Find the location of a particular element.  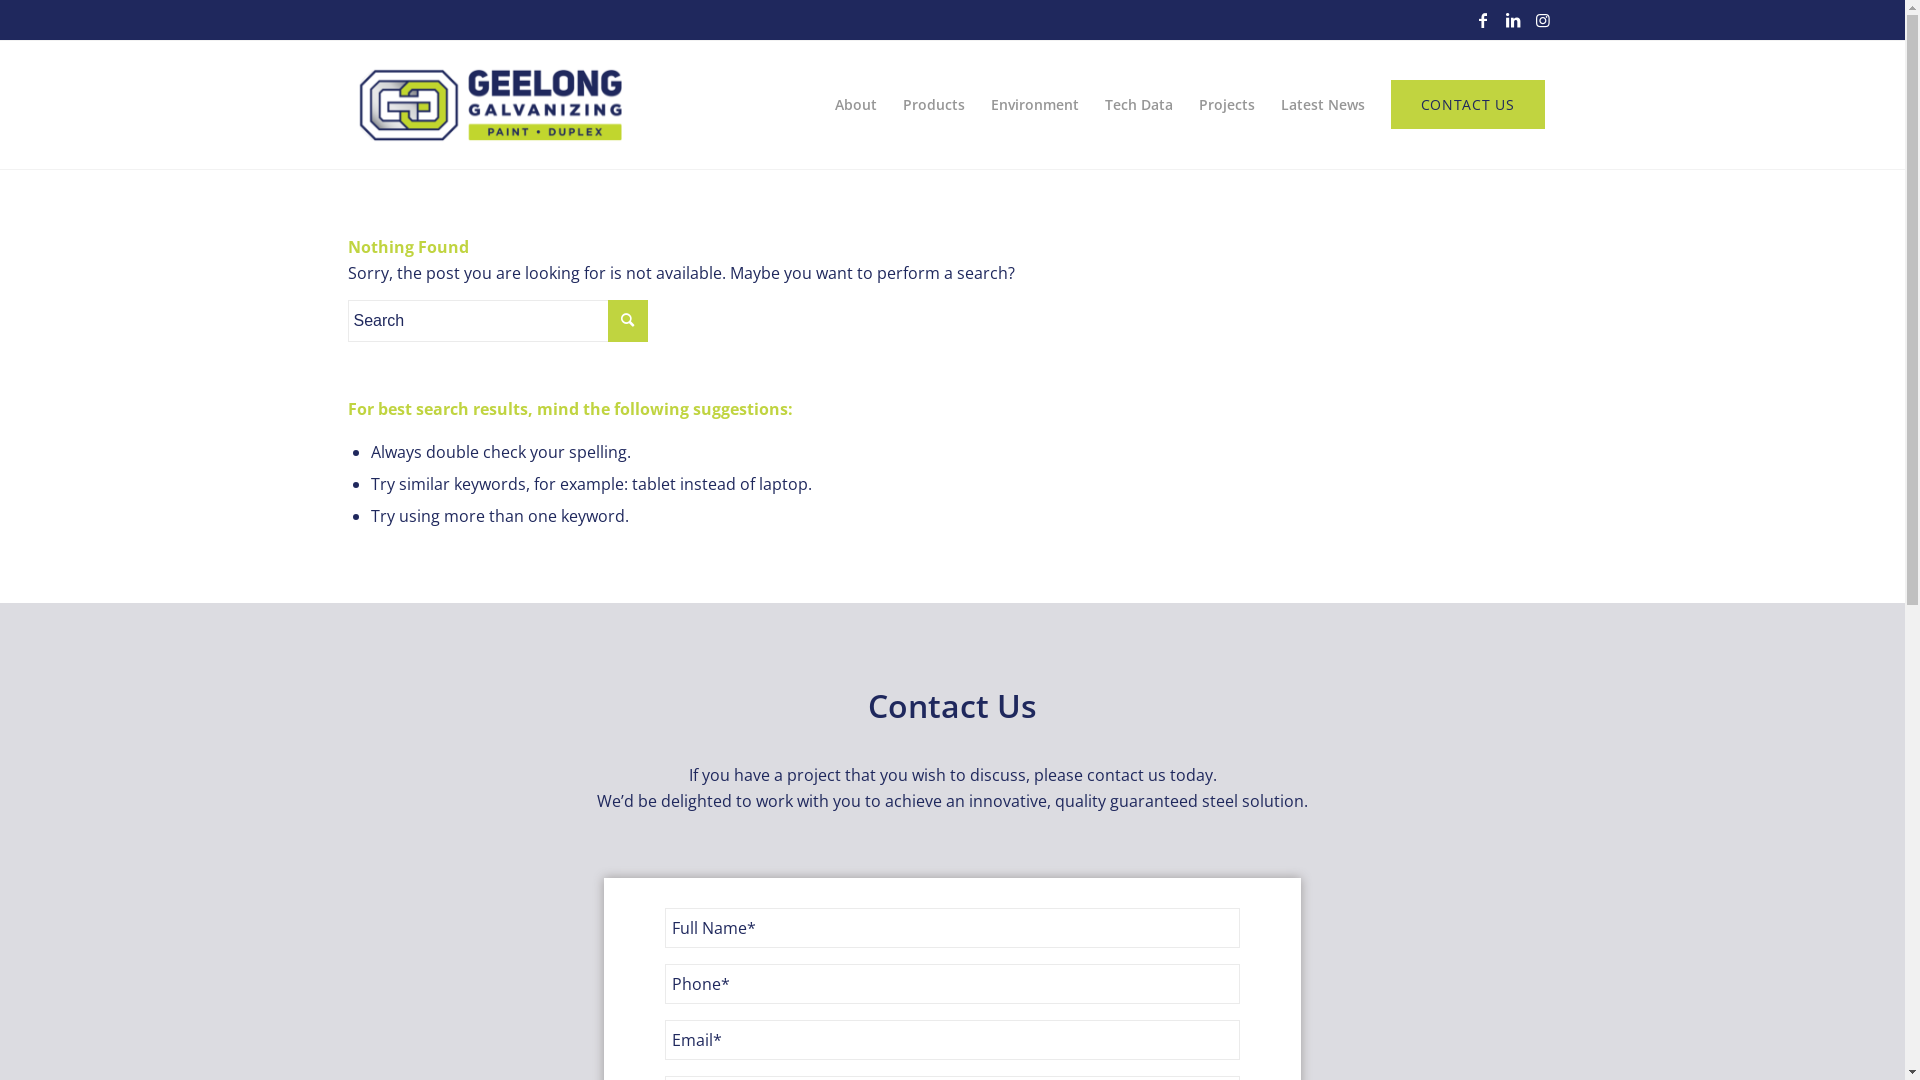

Latest News is located at coordinates (1323, 105).